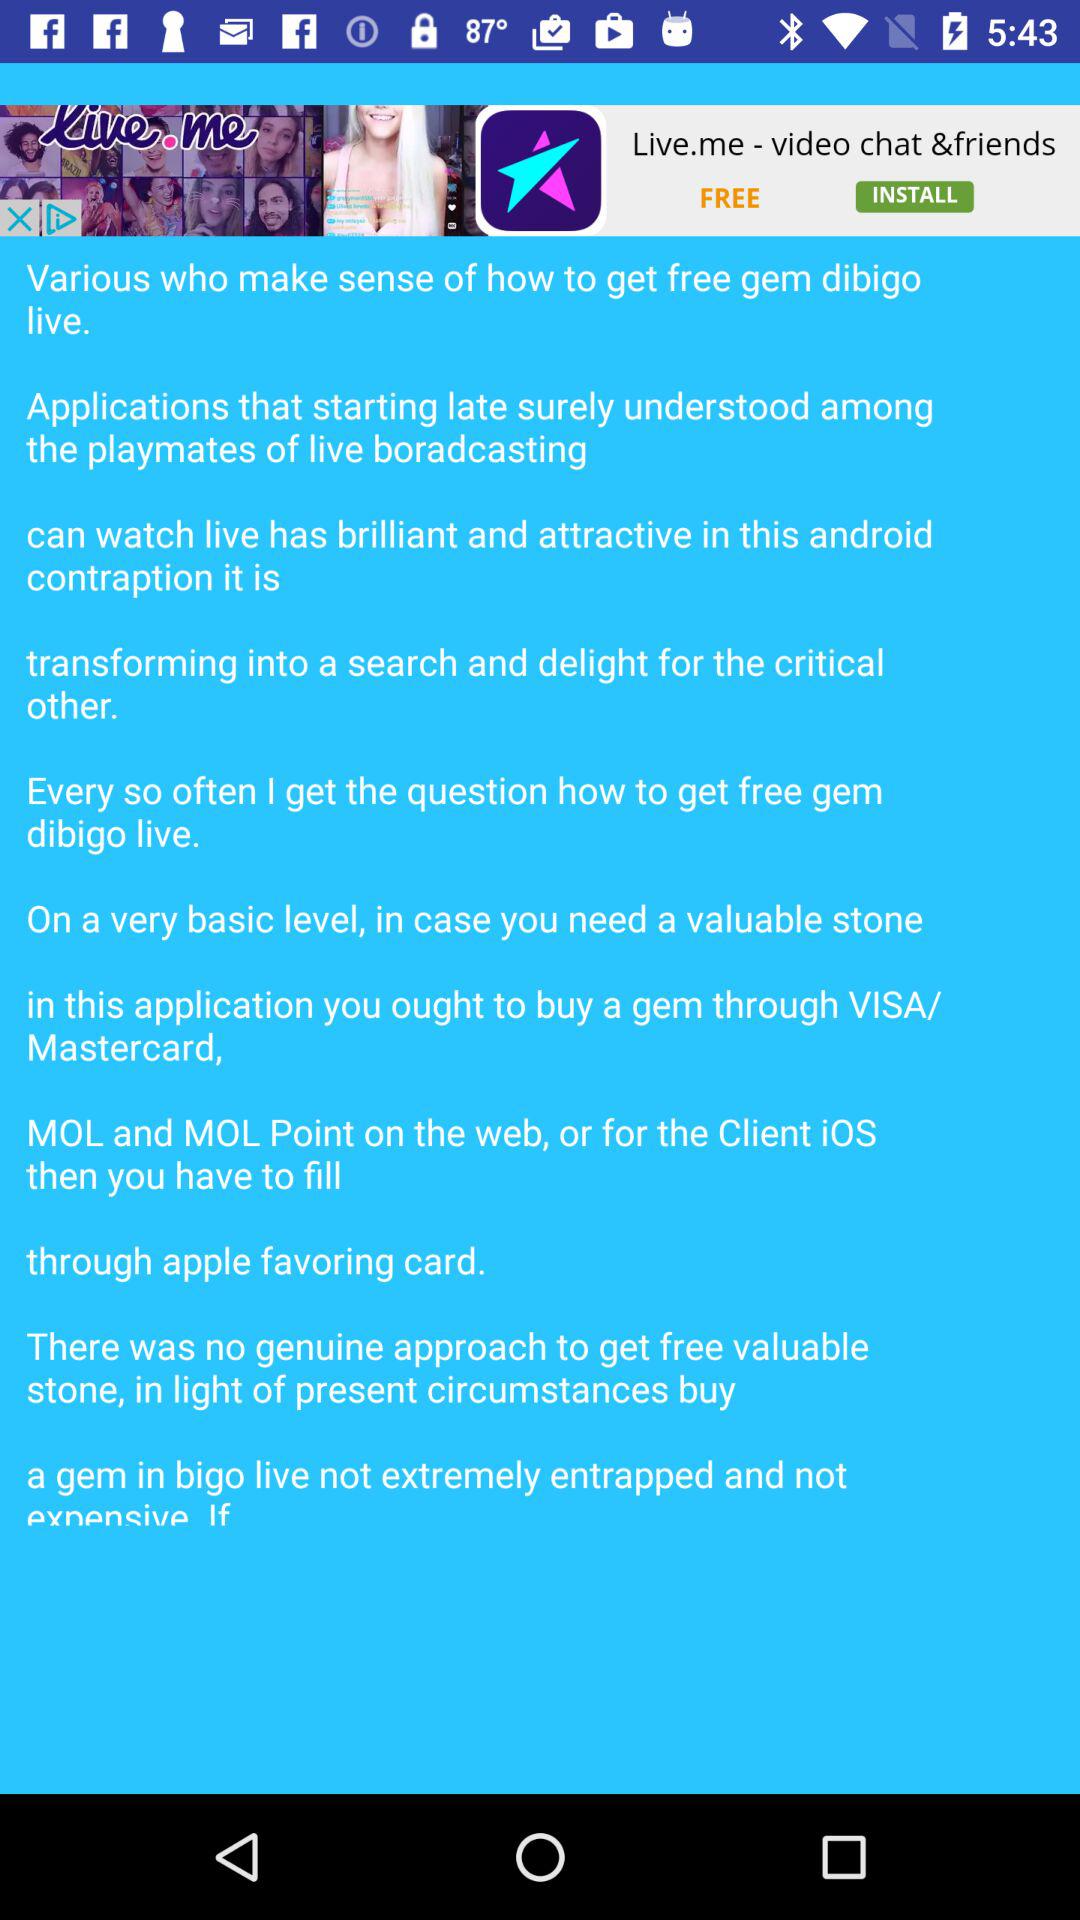  What do you see at coordinates (540, 170) in the screenshot?
I see `open advertisement` at bounding box center [540, 170].